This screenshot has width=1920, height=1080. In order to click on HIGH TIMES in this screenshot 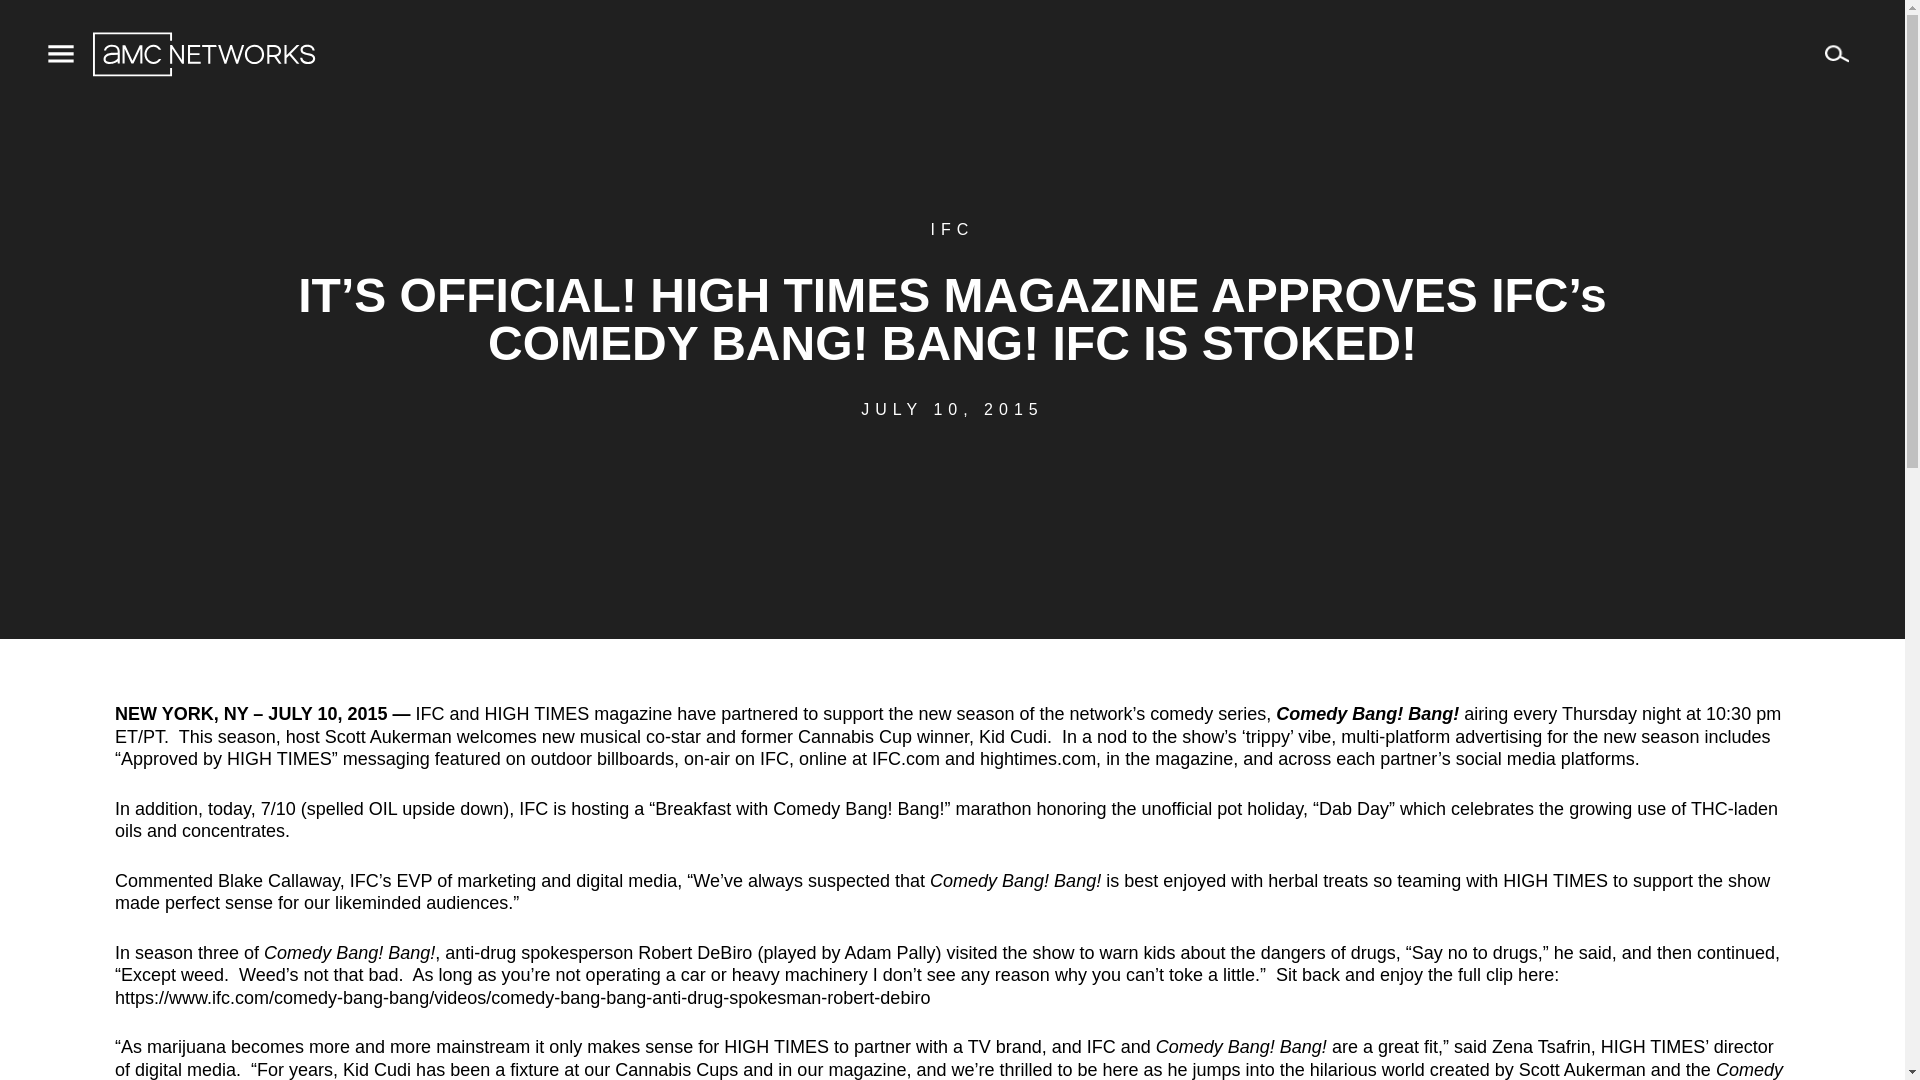, I will do `click(537, 714)`.